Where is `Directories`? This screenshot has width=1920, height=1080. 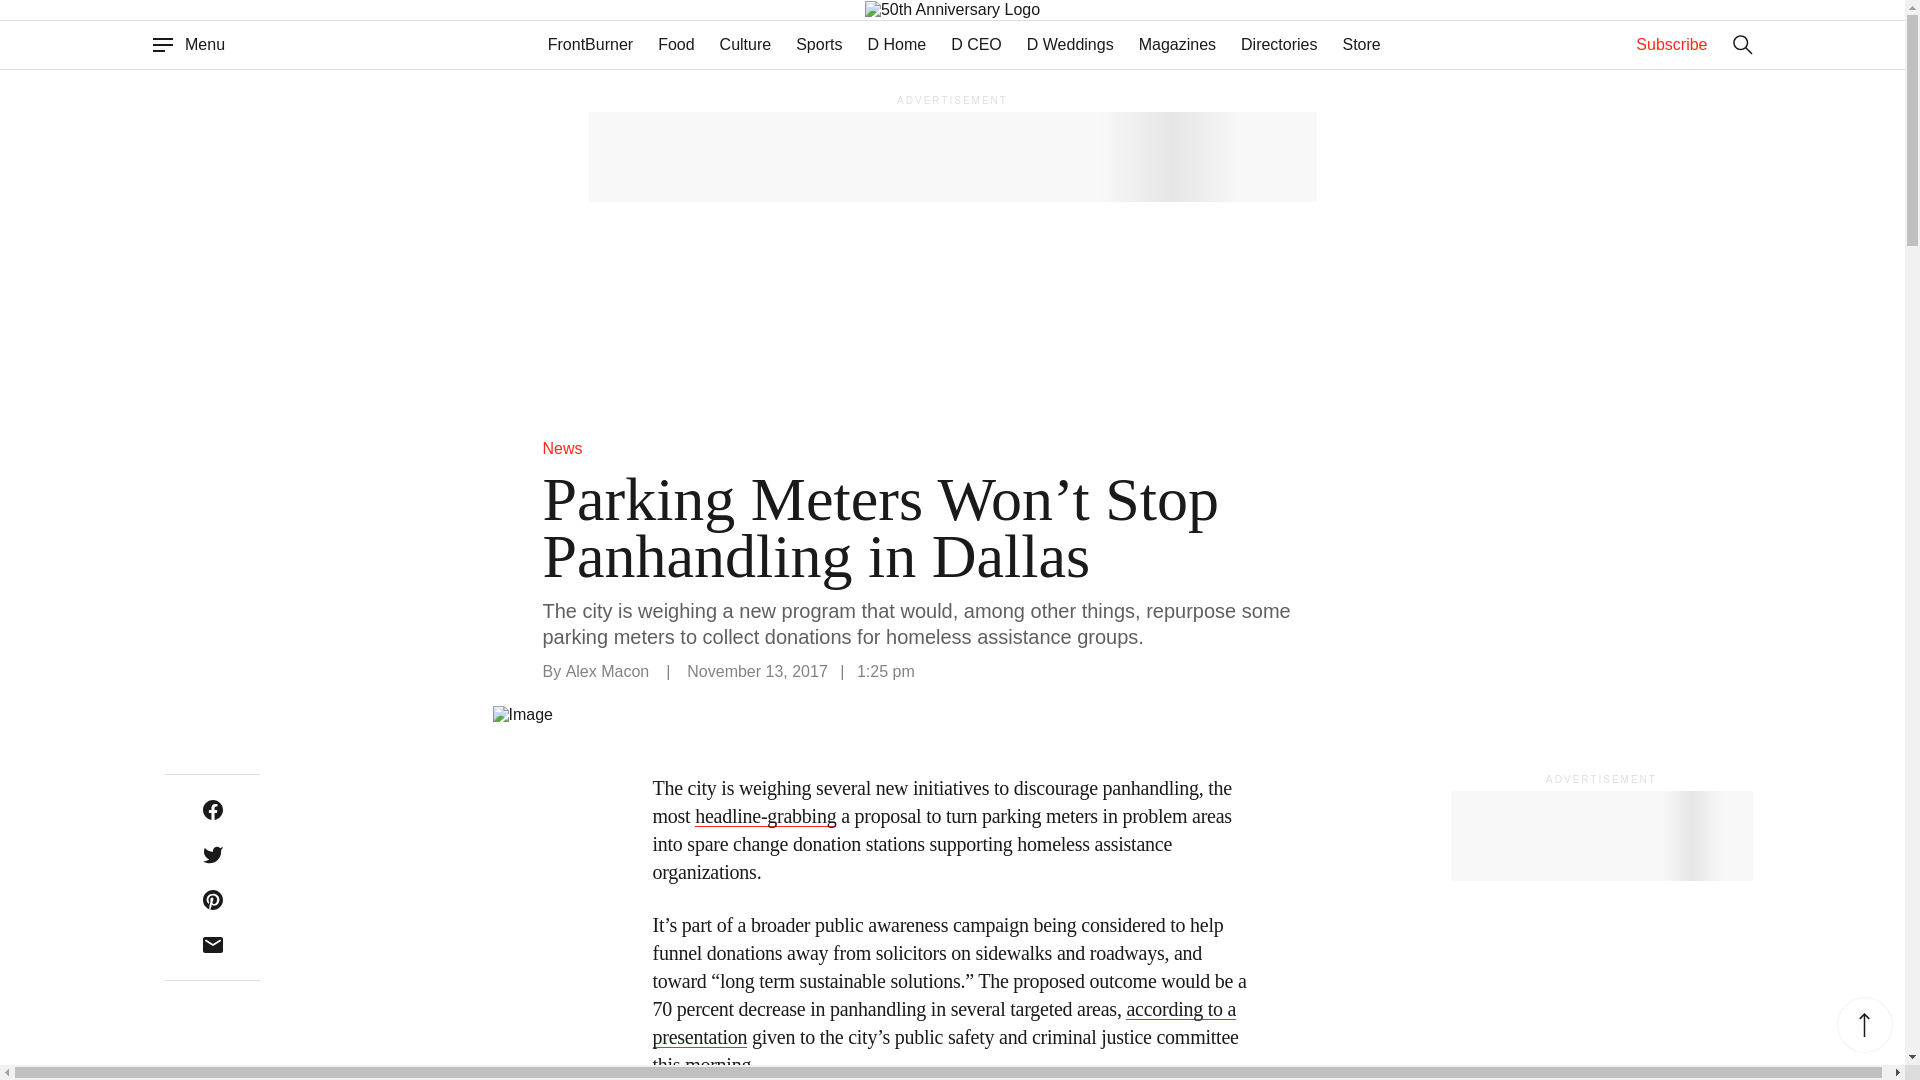 Directories is located at coordinates (1278, 44).